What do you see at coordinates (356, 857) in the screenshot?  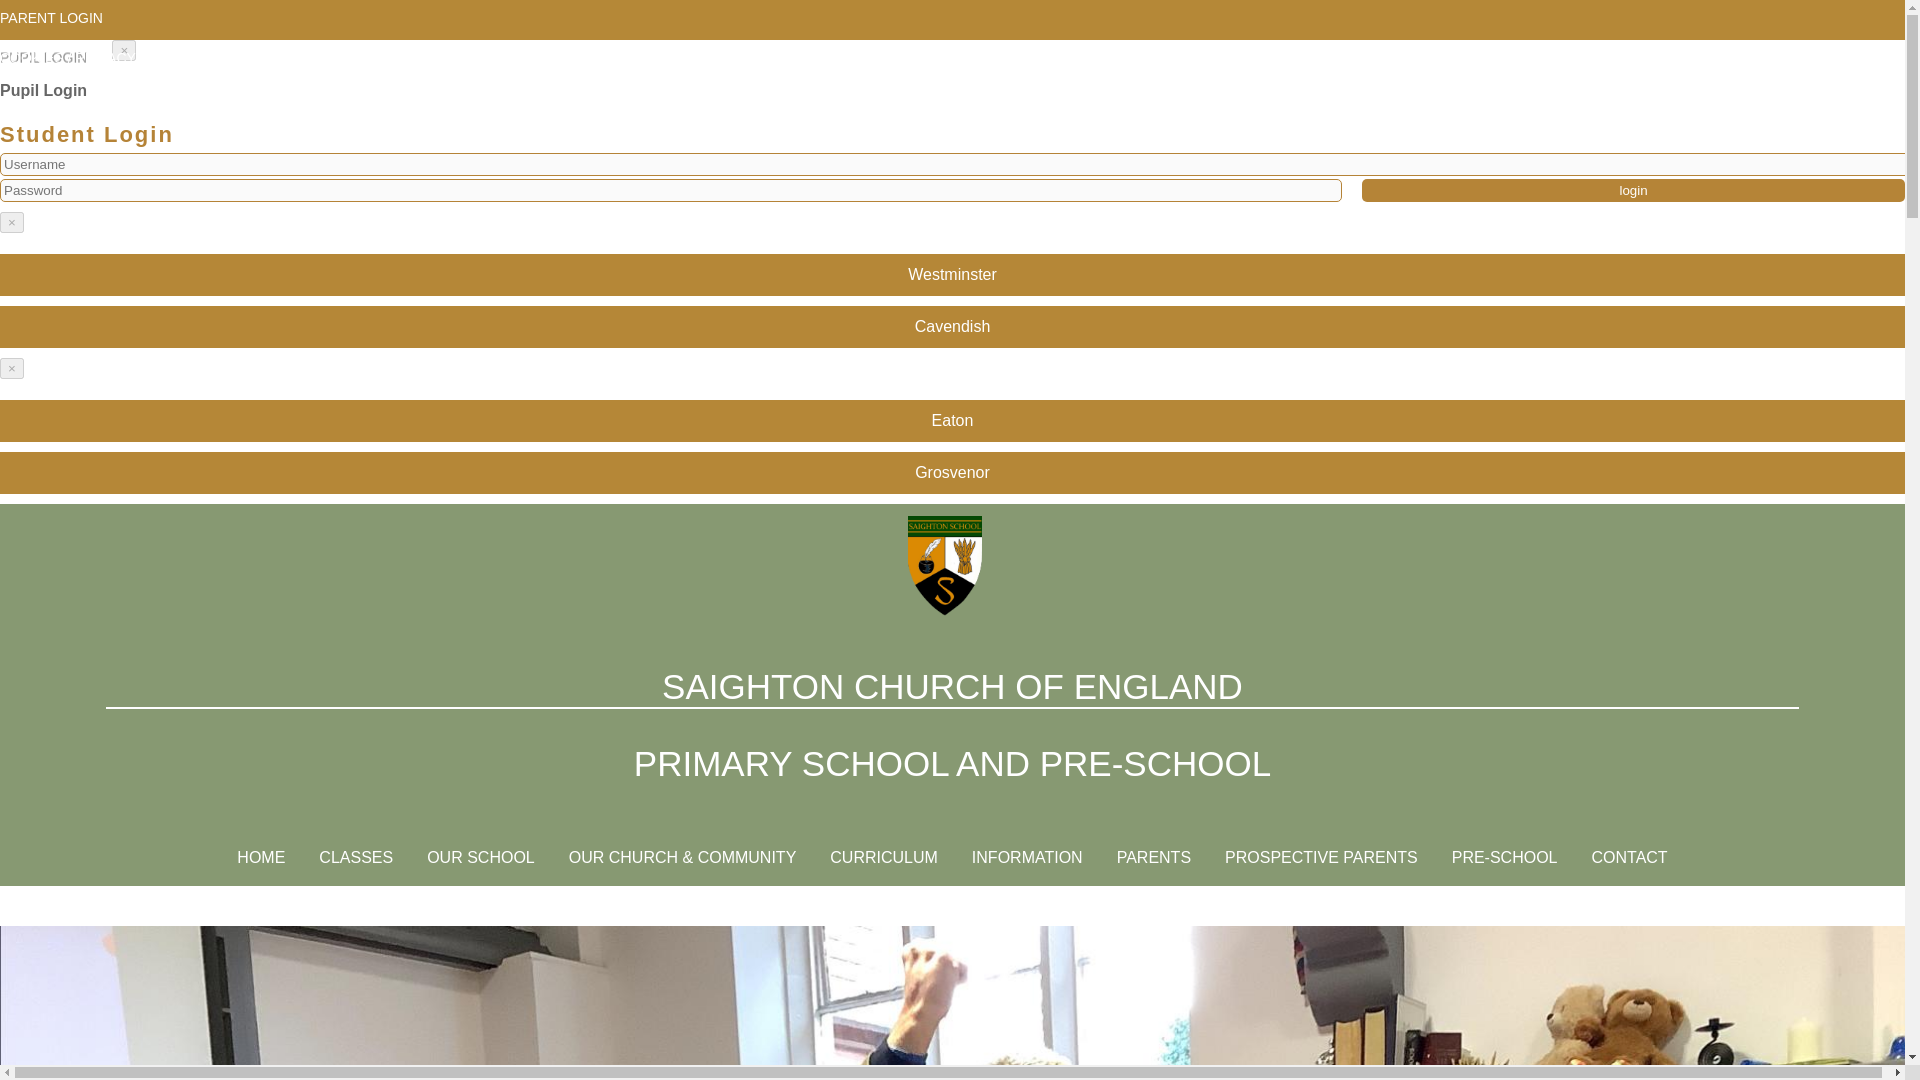 I see `CLASSES` at bounding box center [356, 857].